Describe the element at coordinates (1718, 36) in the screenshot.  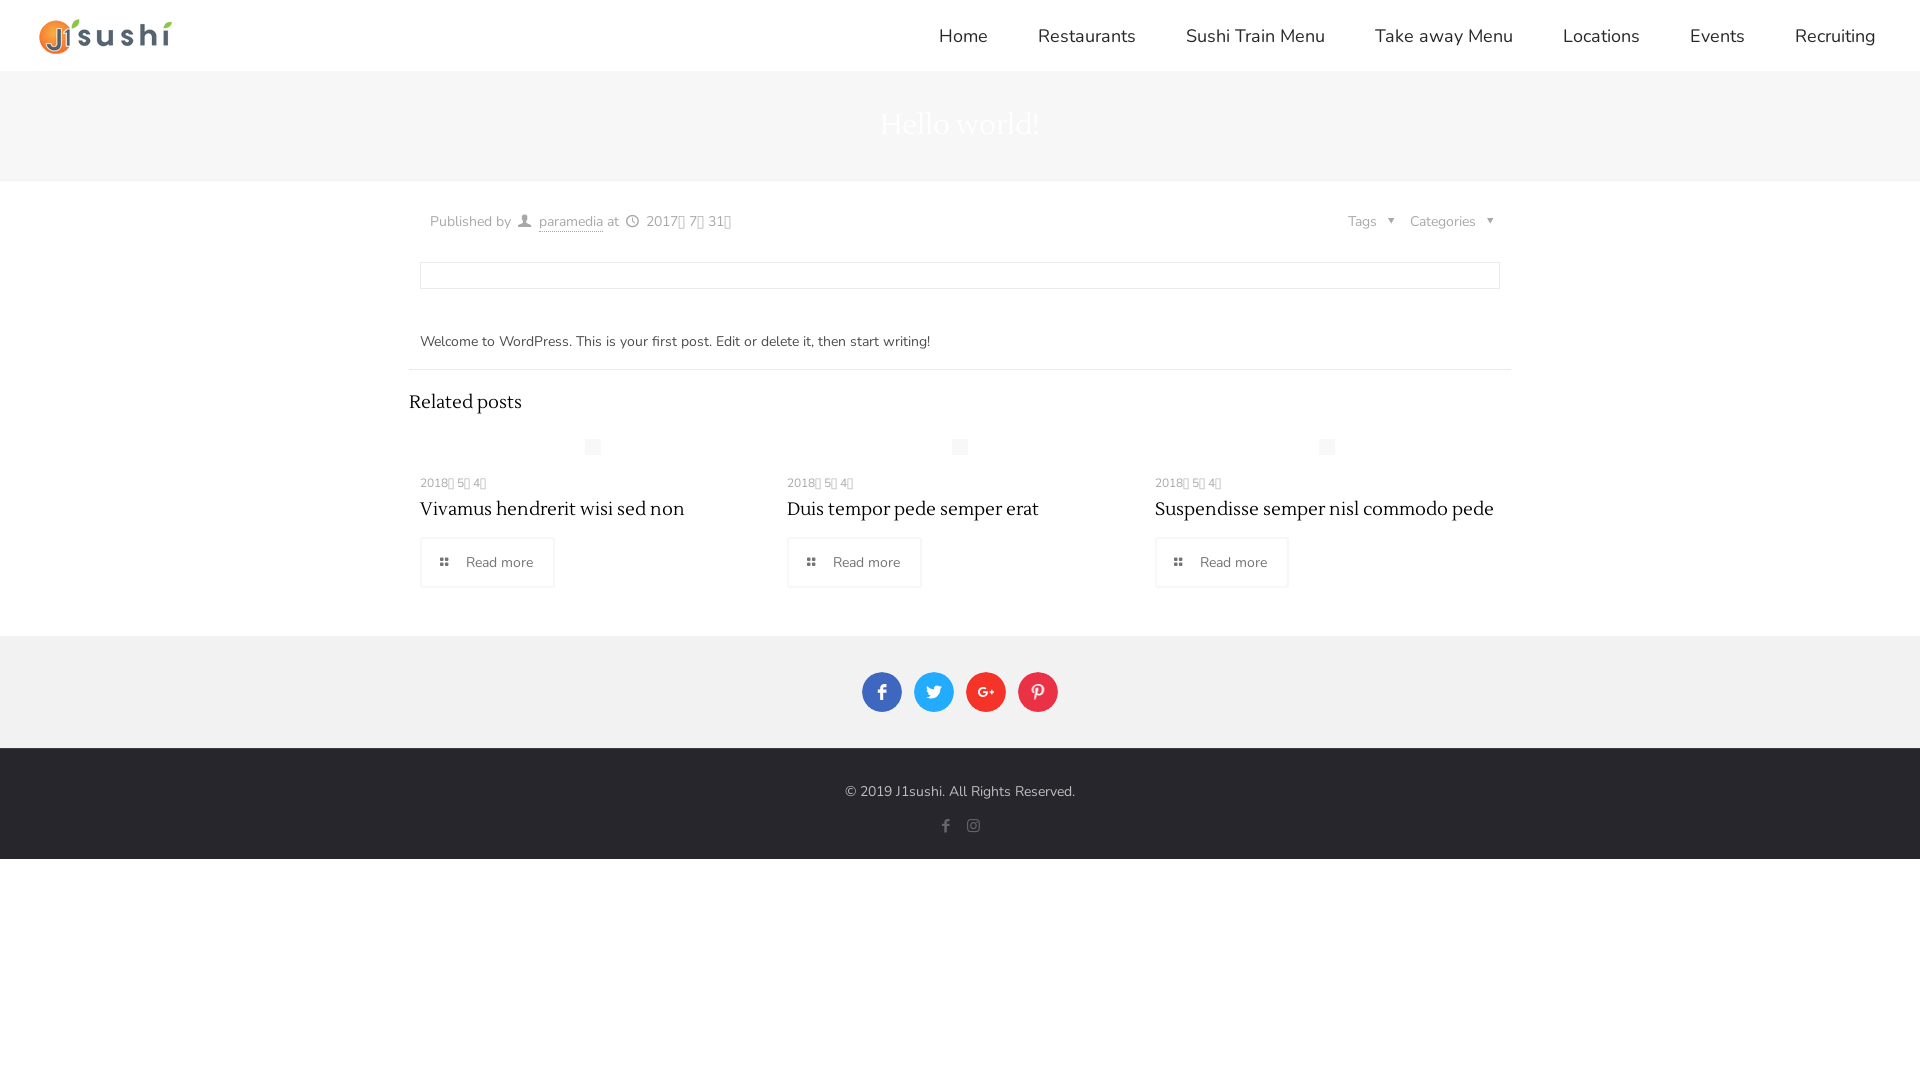
I see `Events` at that location.